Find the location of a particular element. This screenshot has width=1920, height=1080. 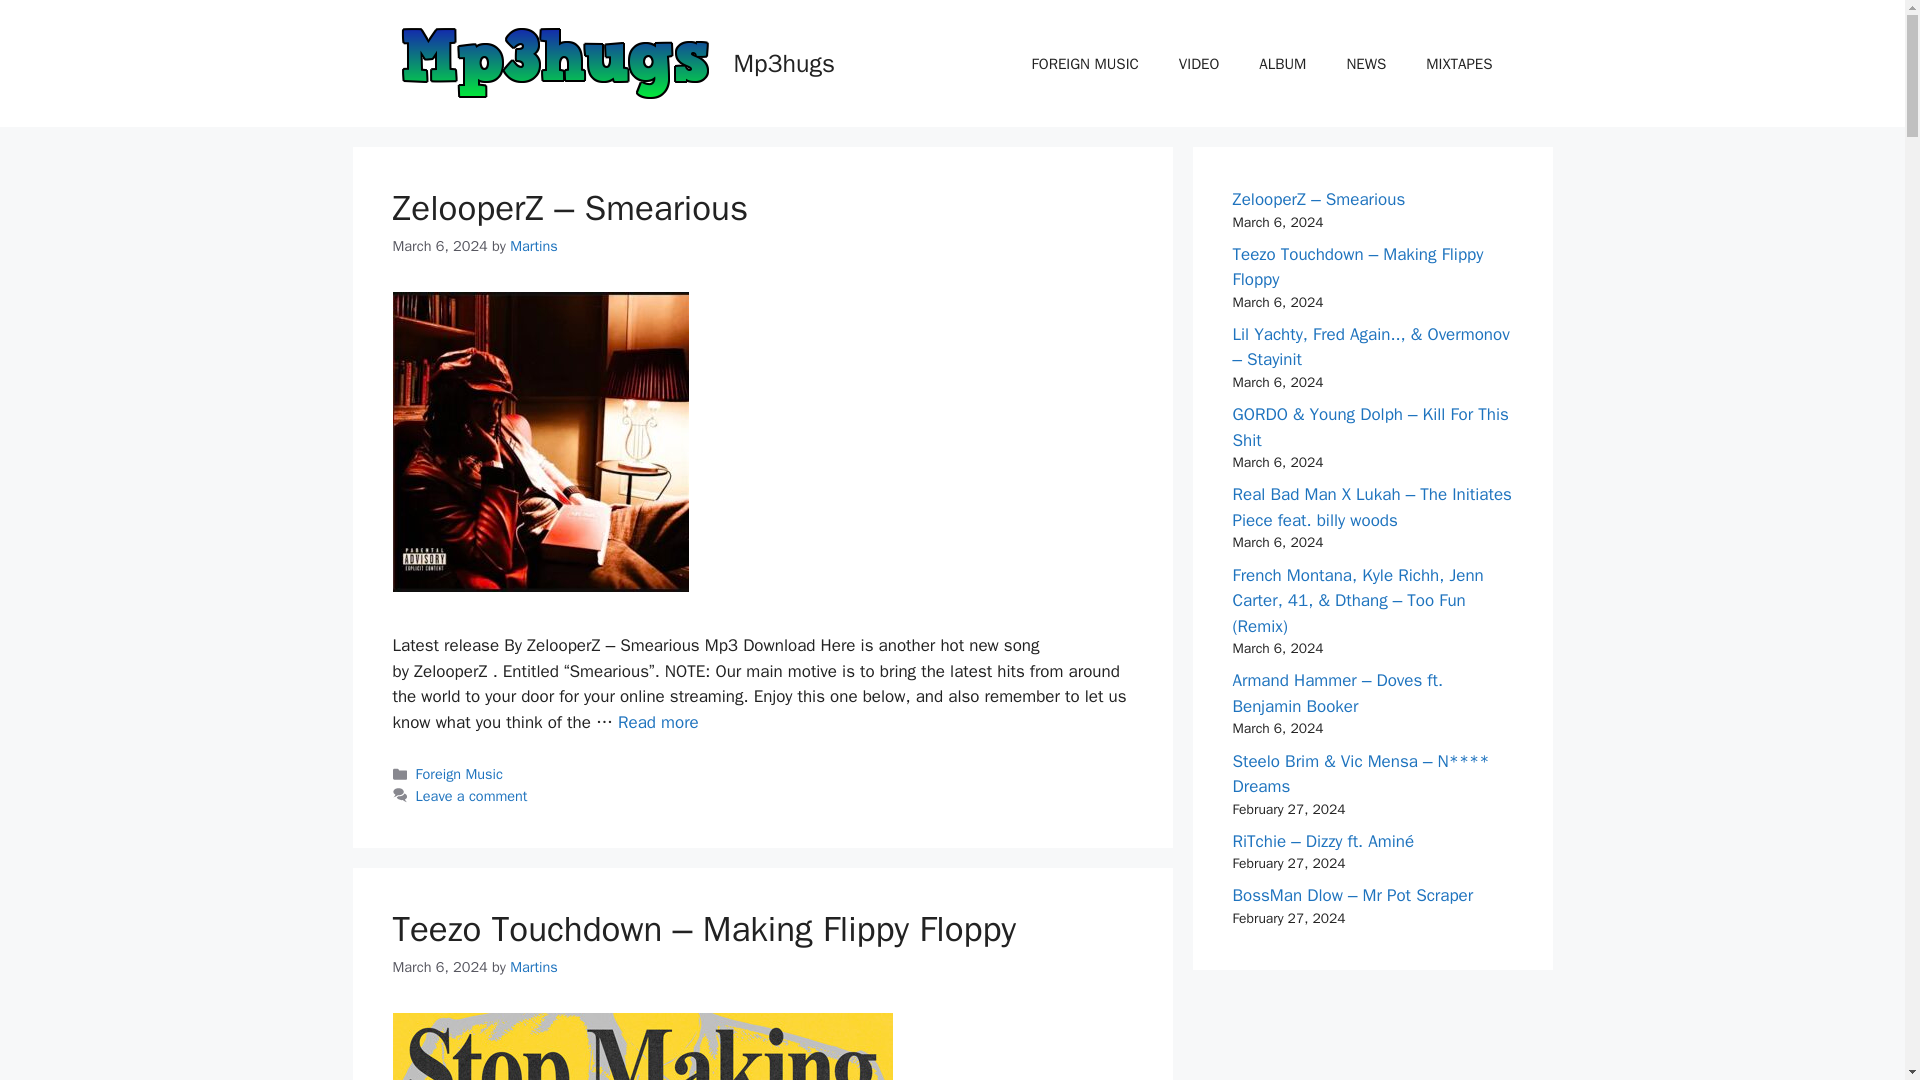

VIDEO is located at coordinates (1198, 63).